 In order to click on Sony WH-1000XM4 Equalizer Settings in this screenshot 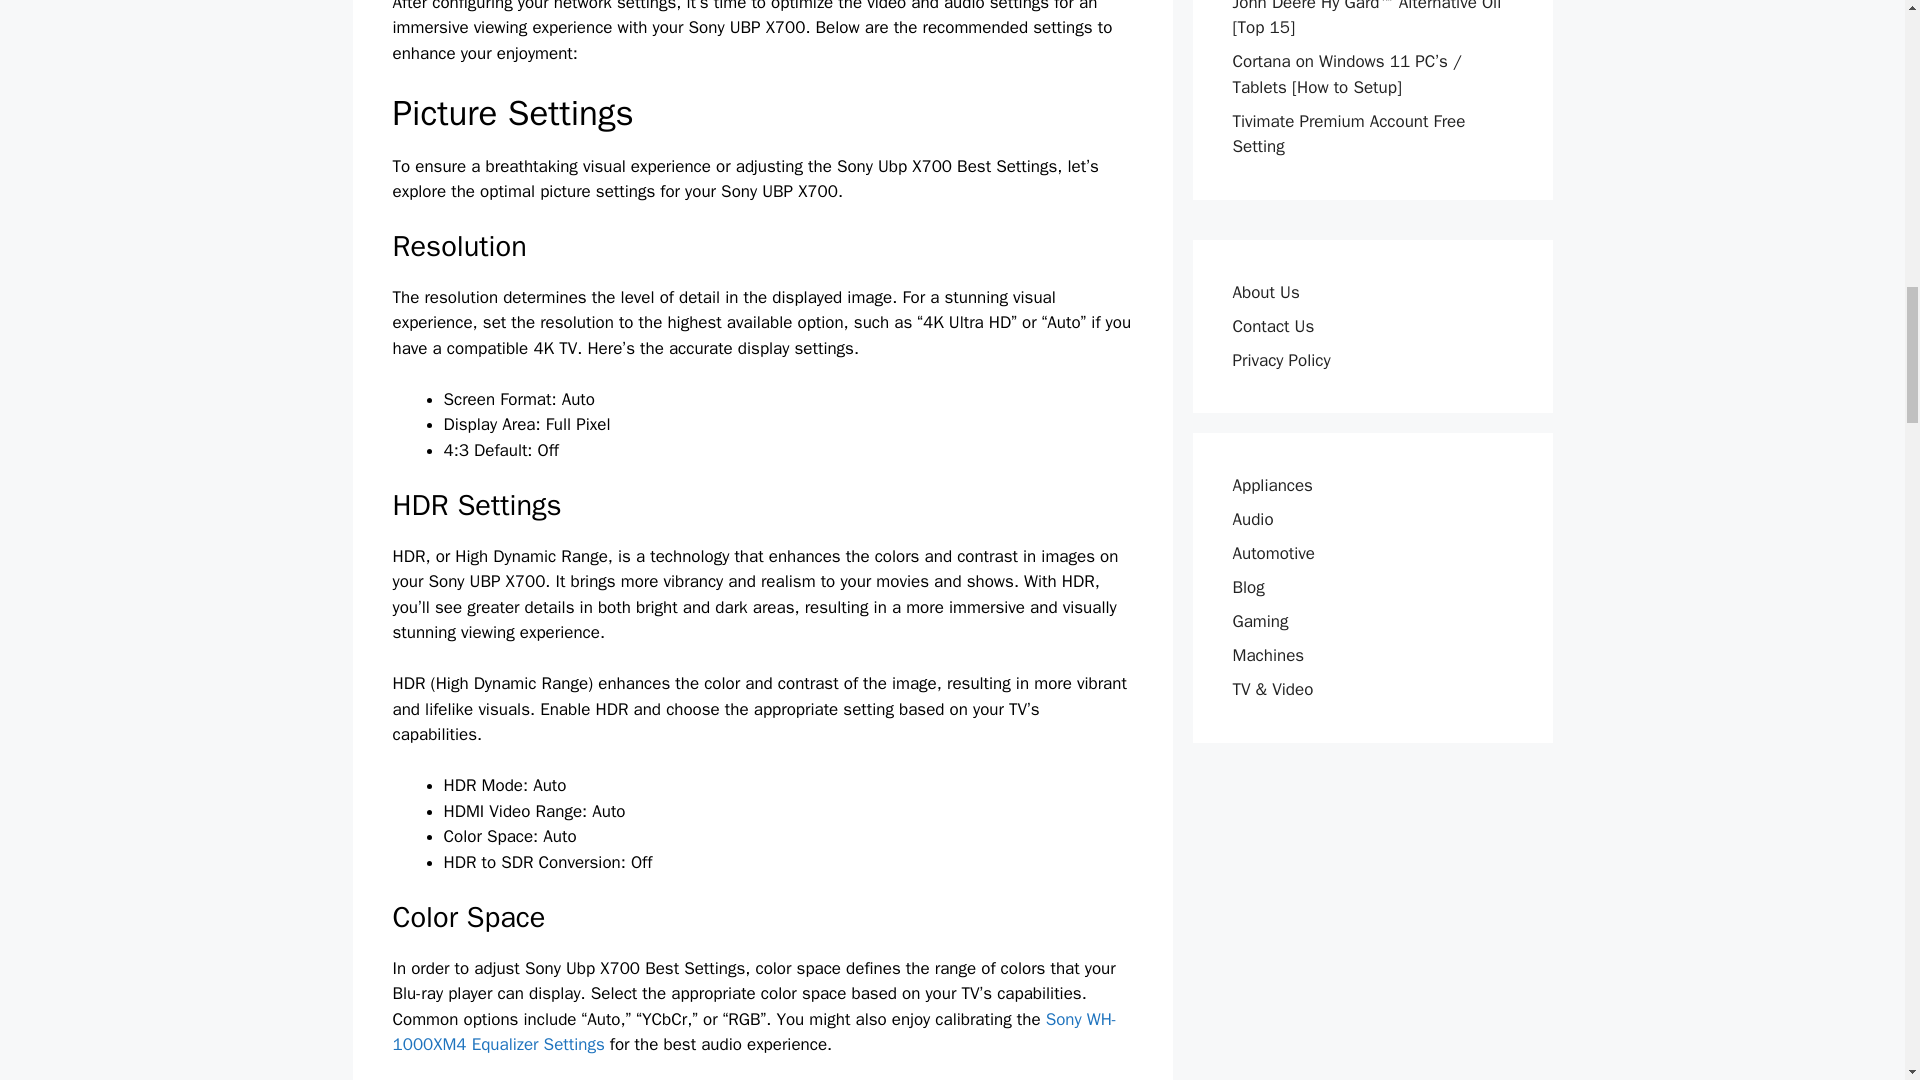, I will do `click(753, 1032)`.